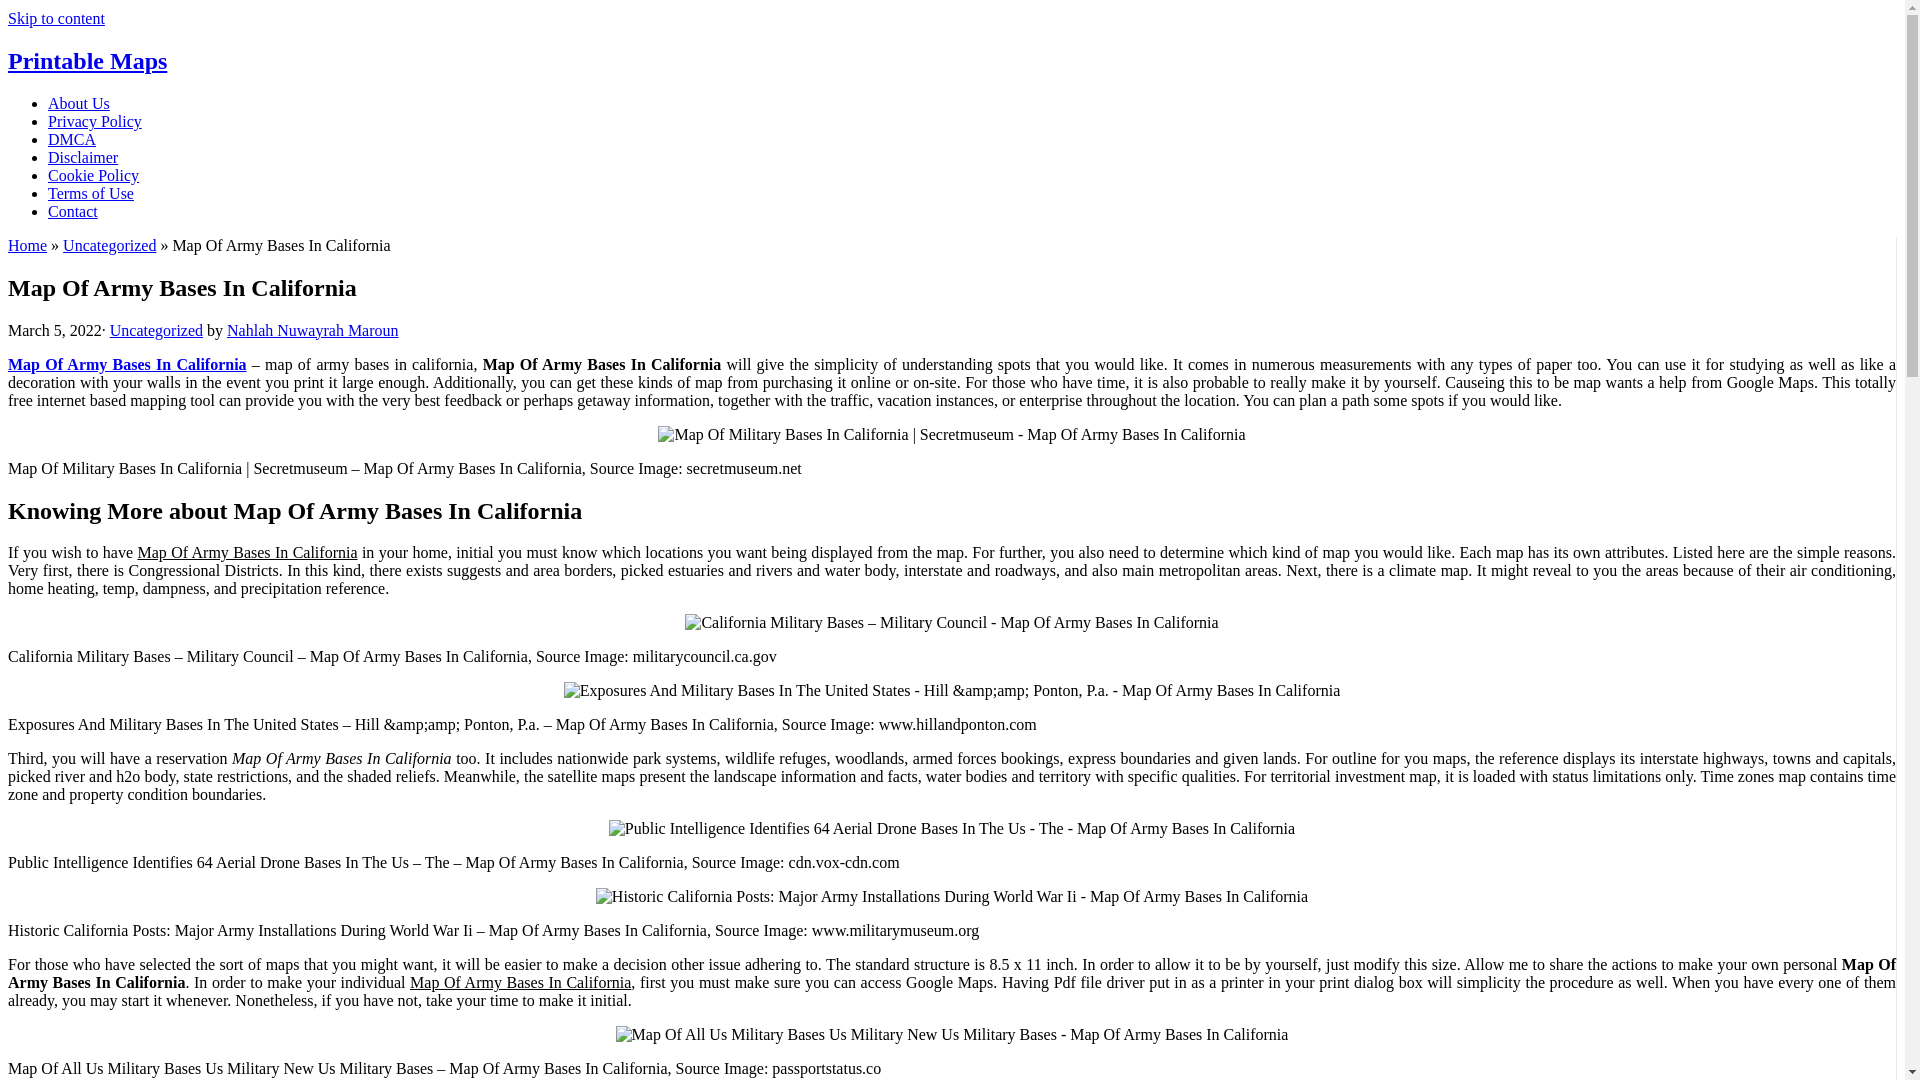  What do you see at coordinates (26, 244) in the screenshot?
I see `Home` at bounding box center [26, 244].